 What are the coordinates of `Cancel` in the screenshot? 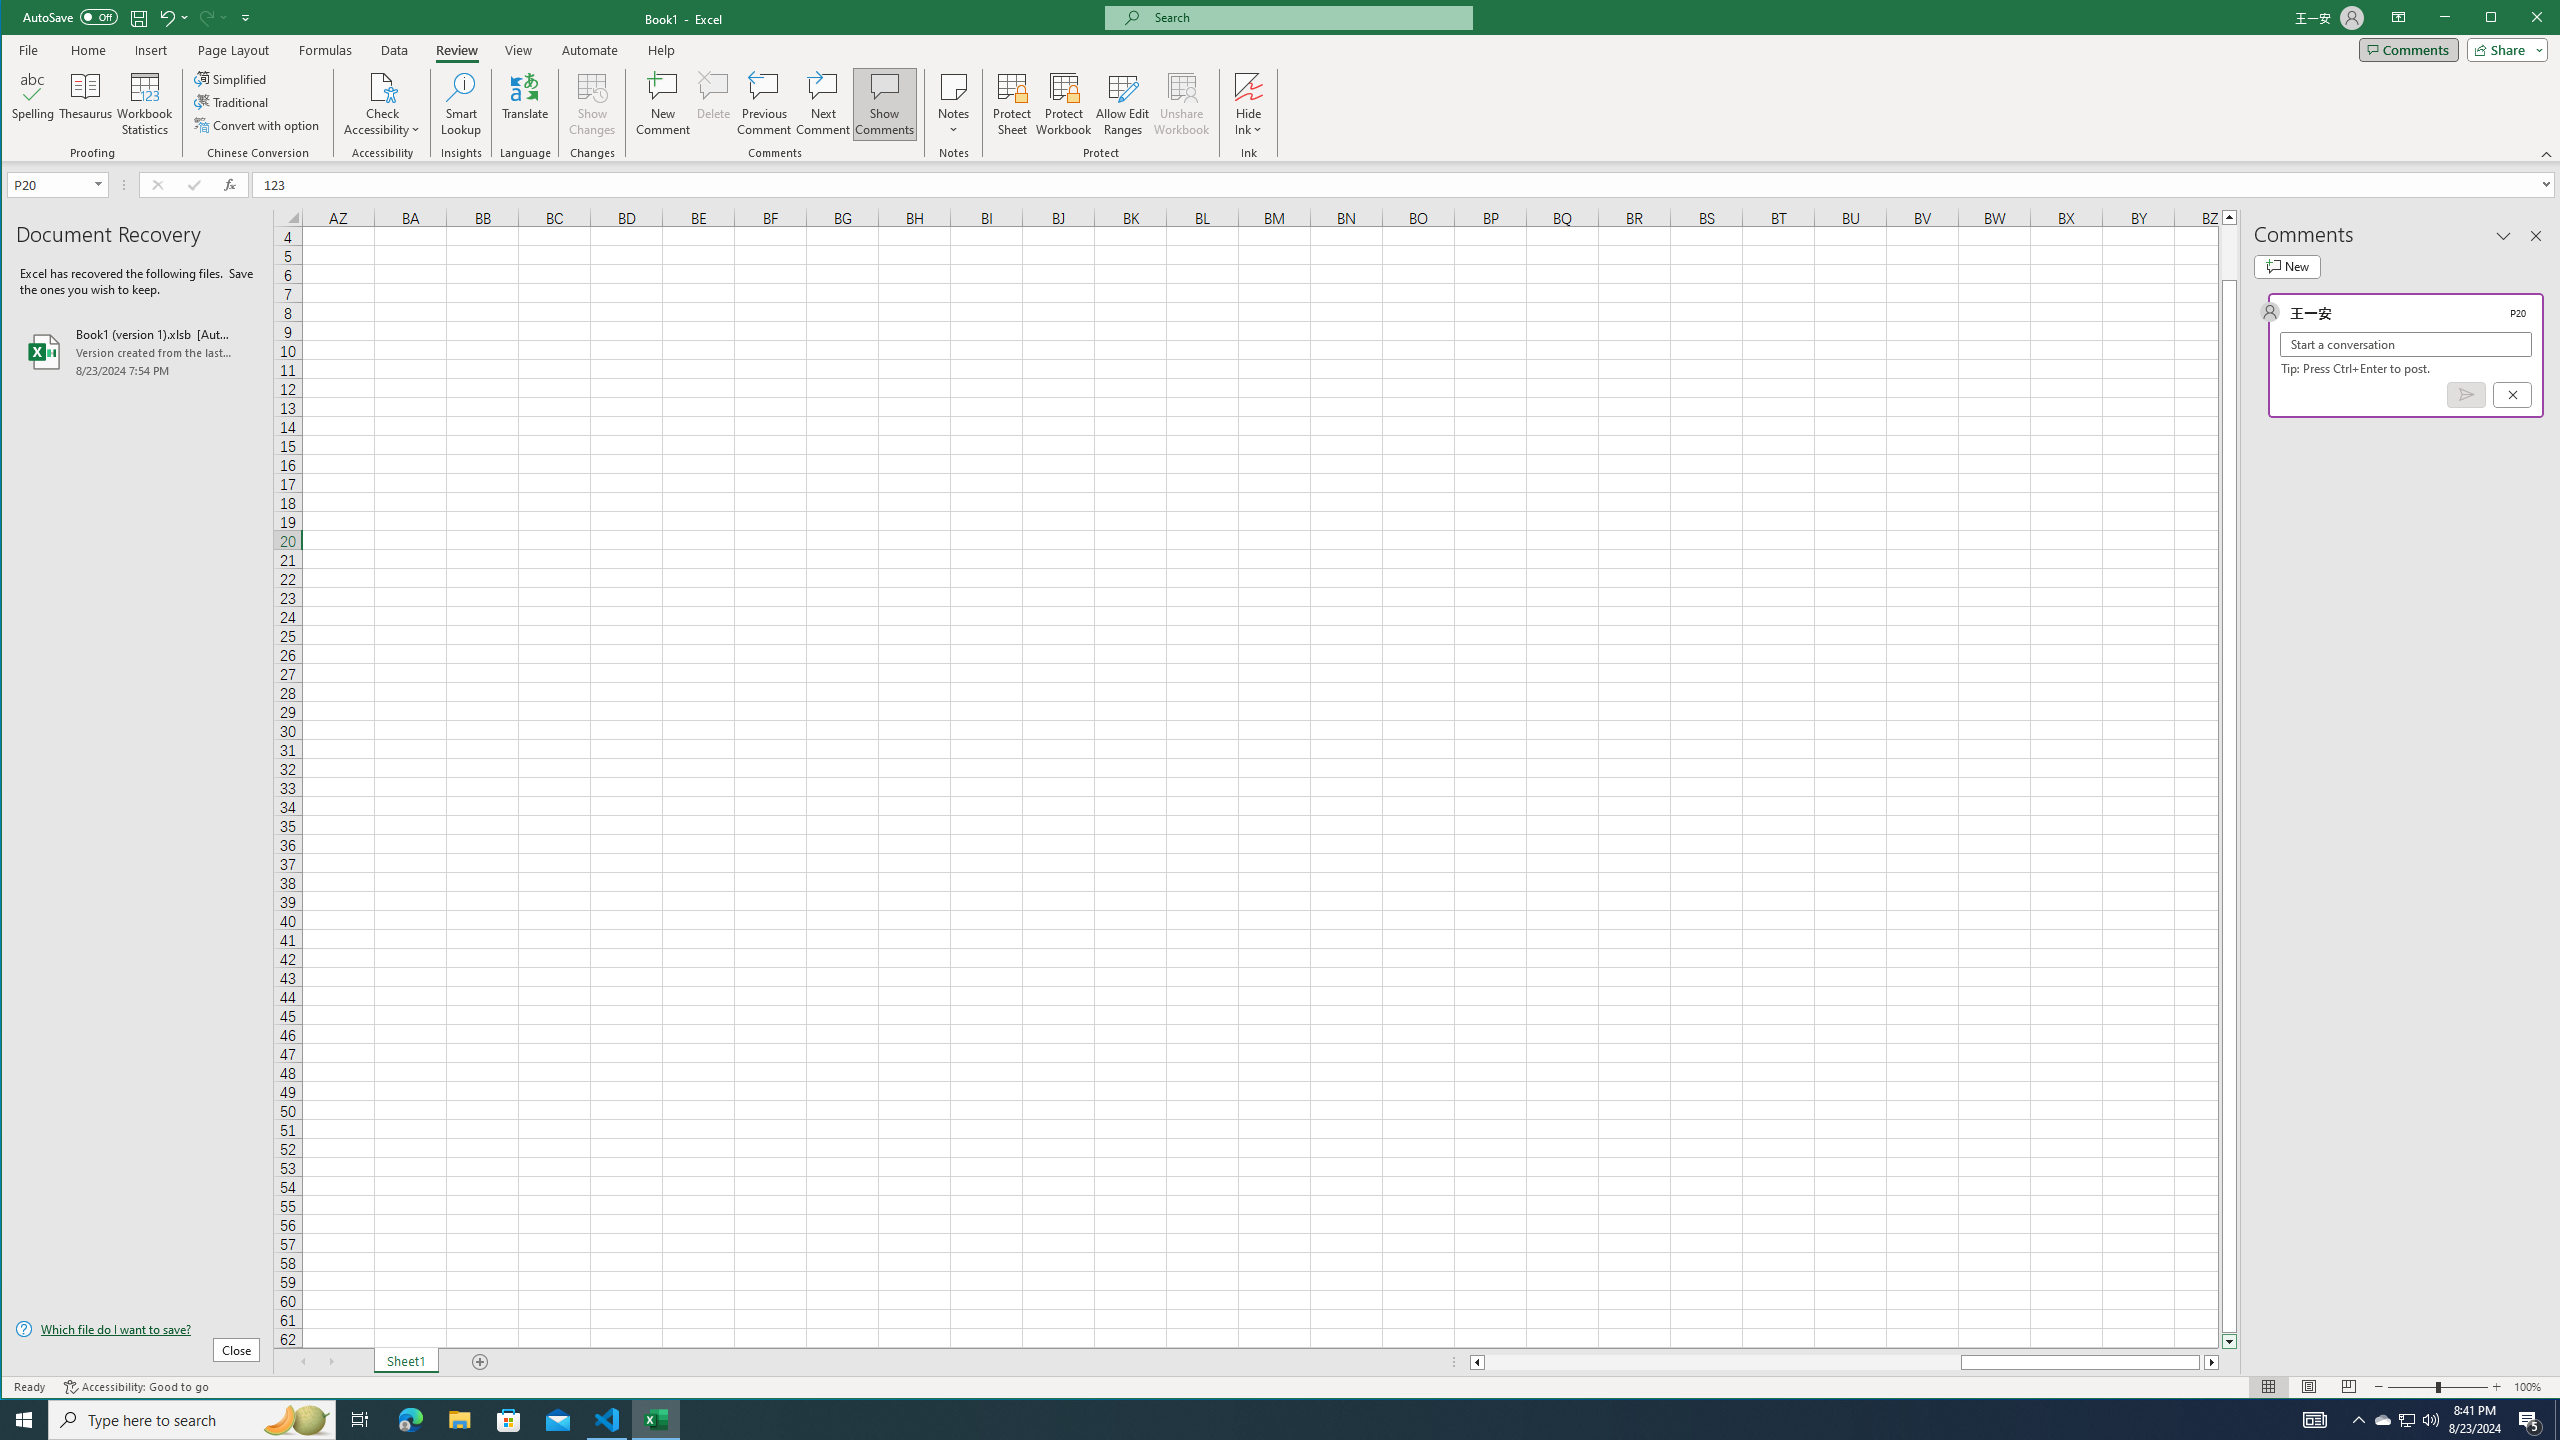 It's located at (2512, 394).